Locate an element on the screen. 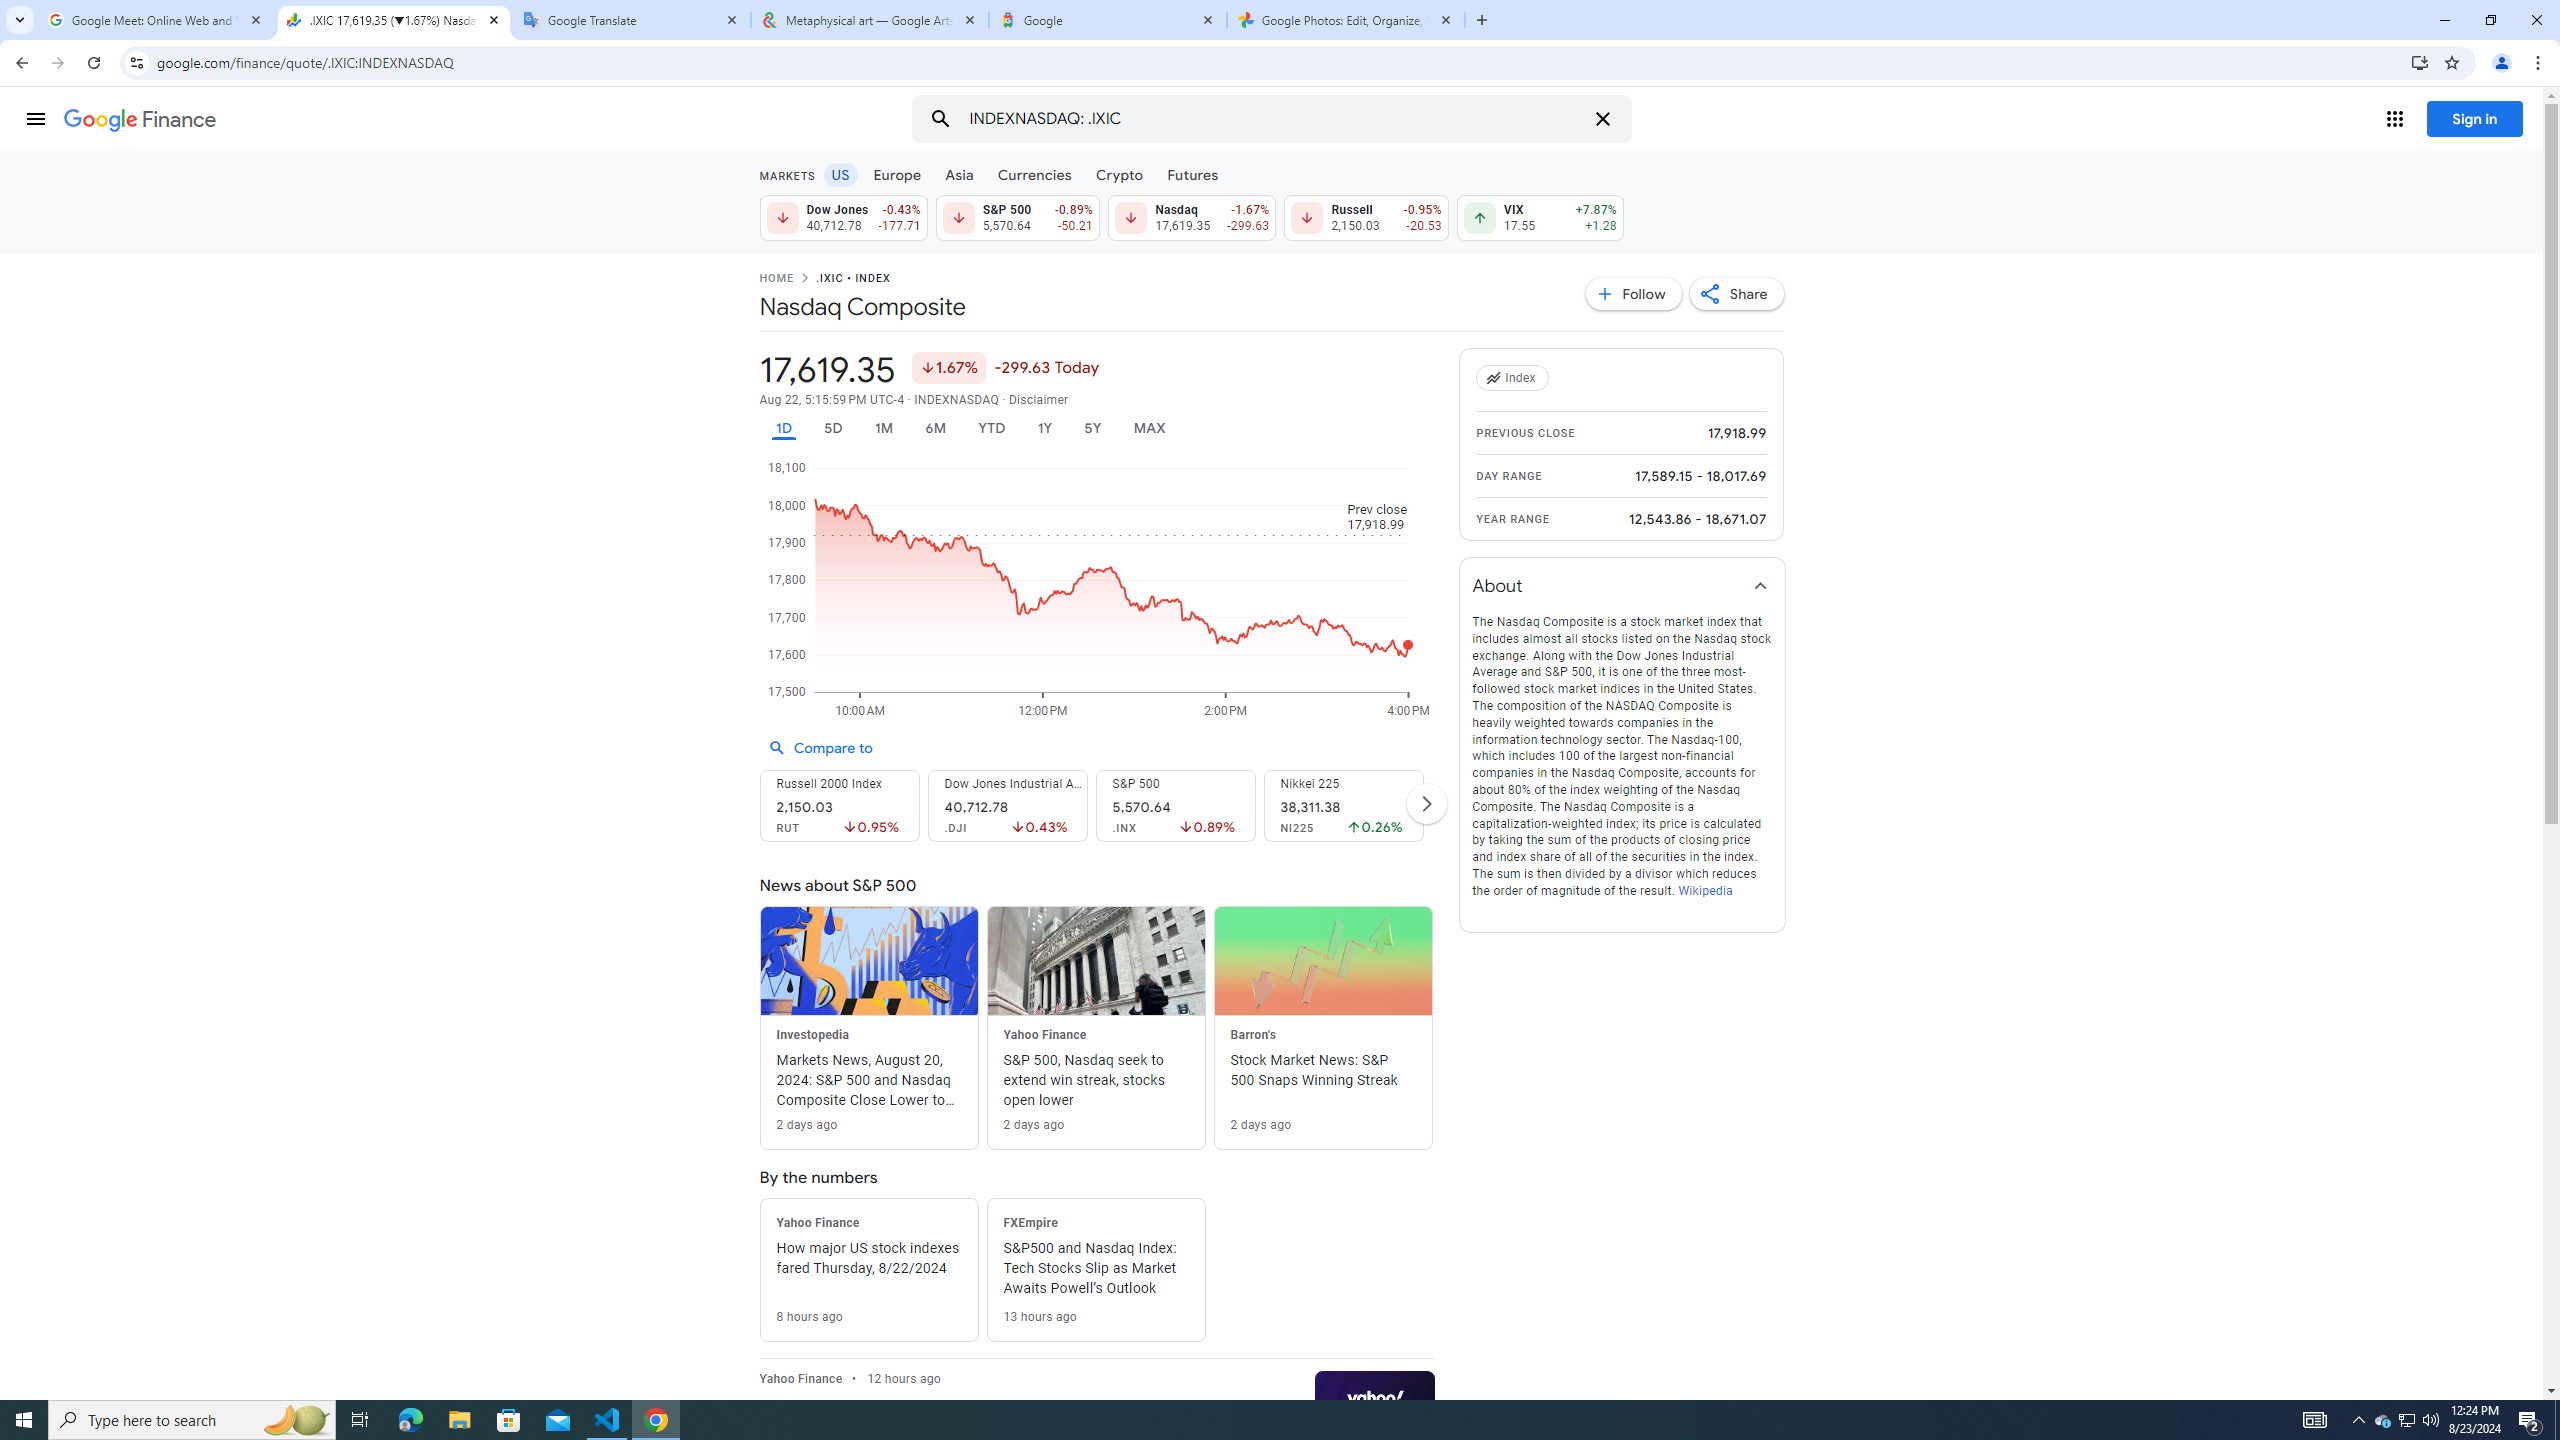  5D is located at coordinates (833, 428).